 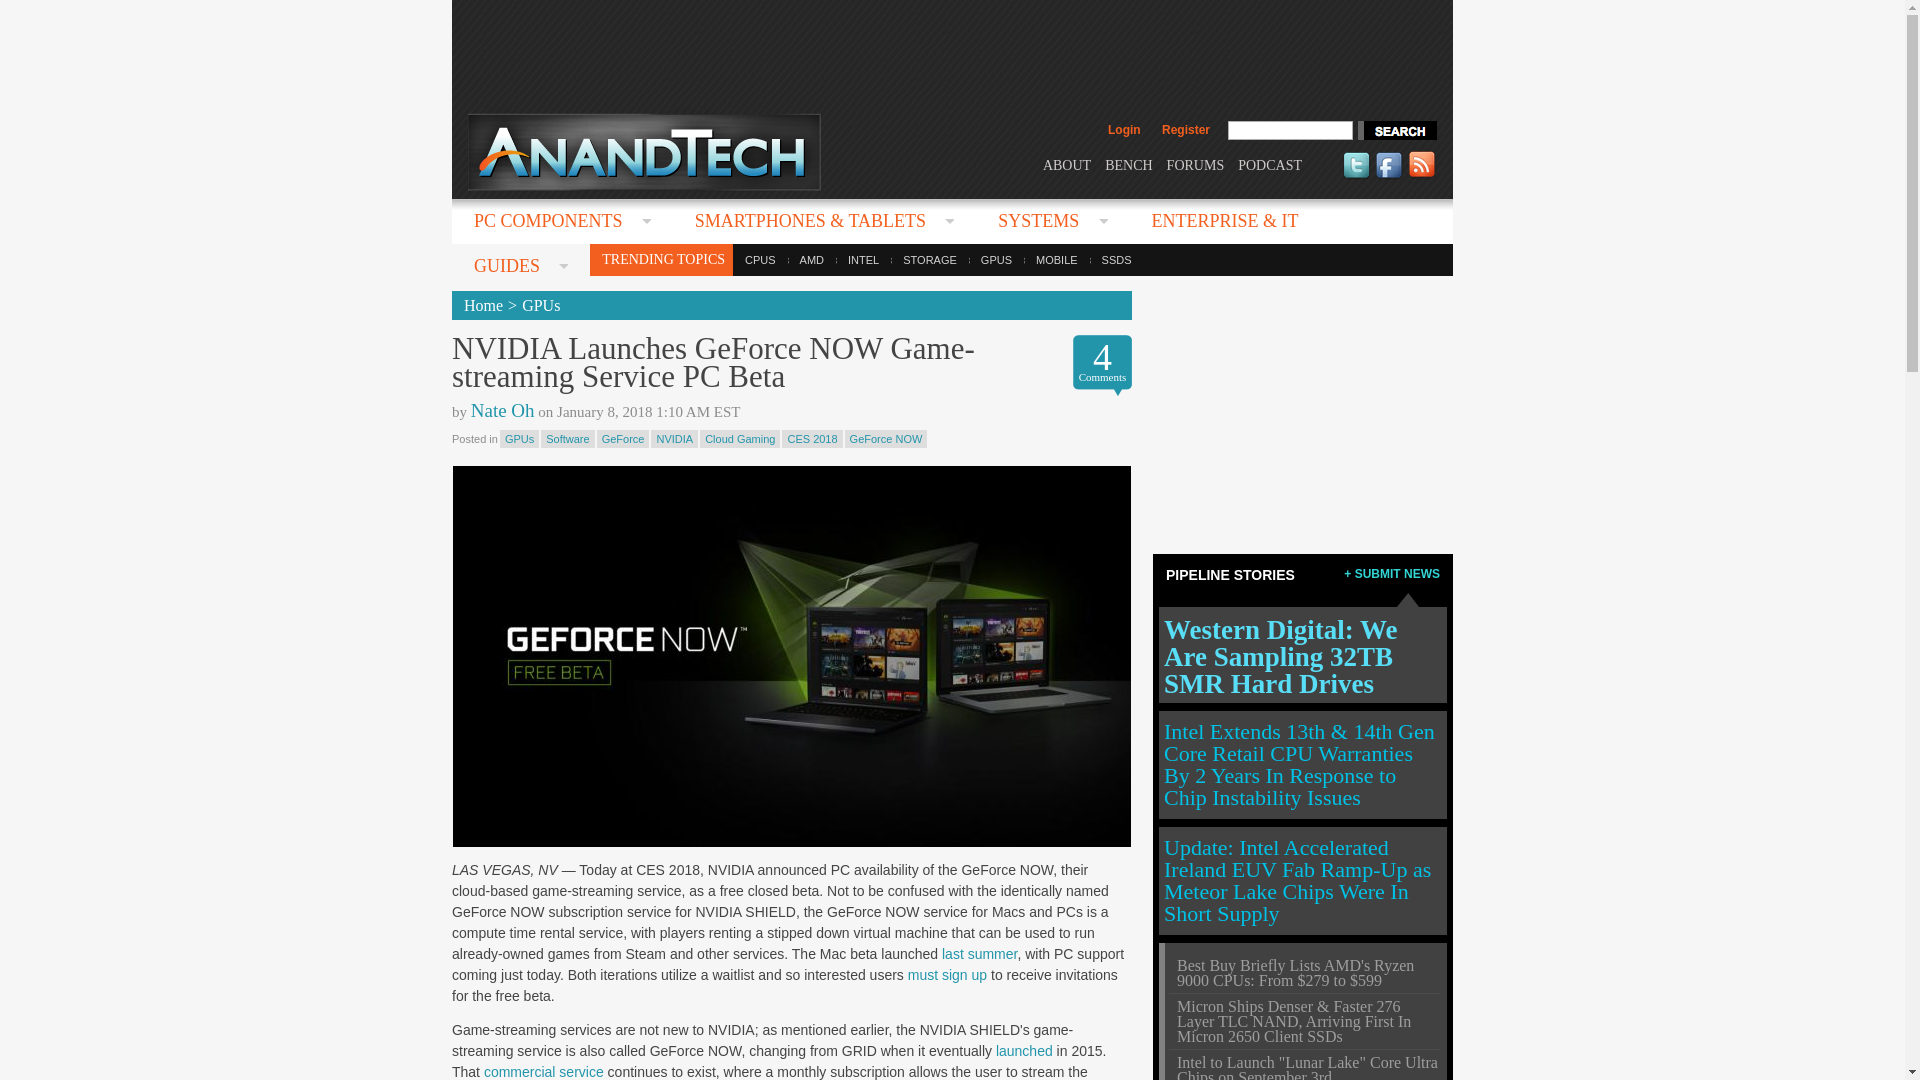 What do you see at coordinates (1124, 130) in the screenshot?
I see `Login` at bounding box center [1124, 130].